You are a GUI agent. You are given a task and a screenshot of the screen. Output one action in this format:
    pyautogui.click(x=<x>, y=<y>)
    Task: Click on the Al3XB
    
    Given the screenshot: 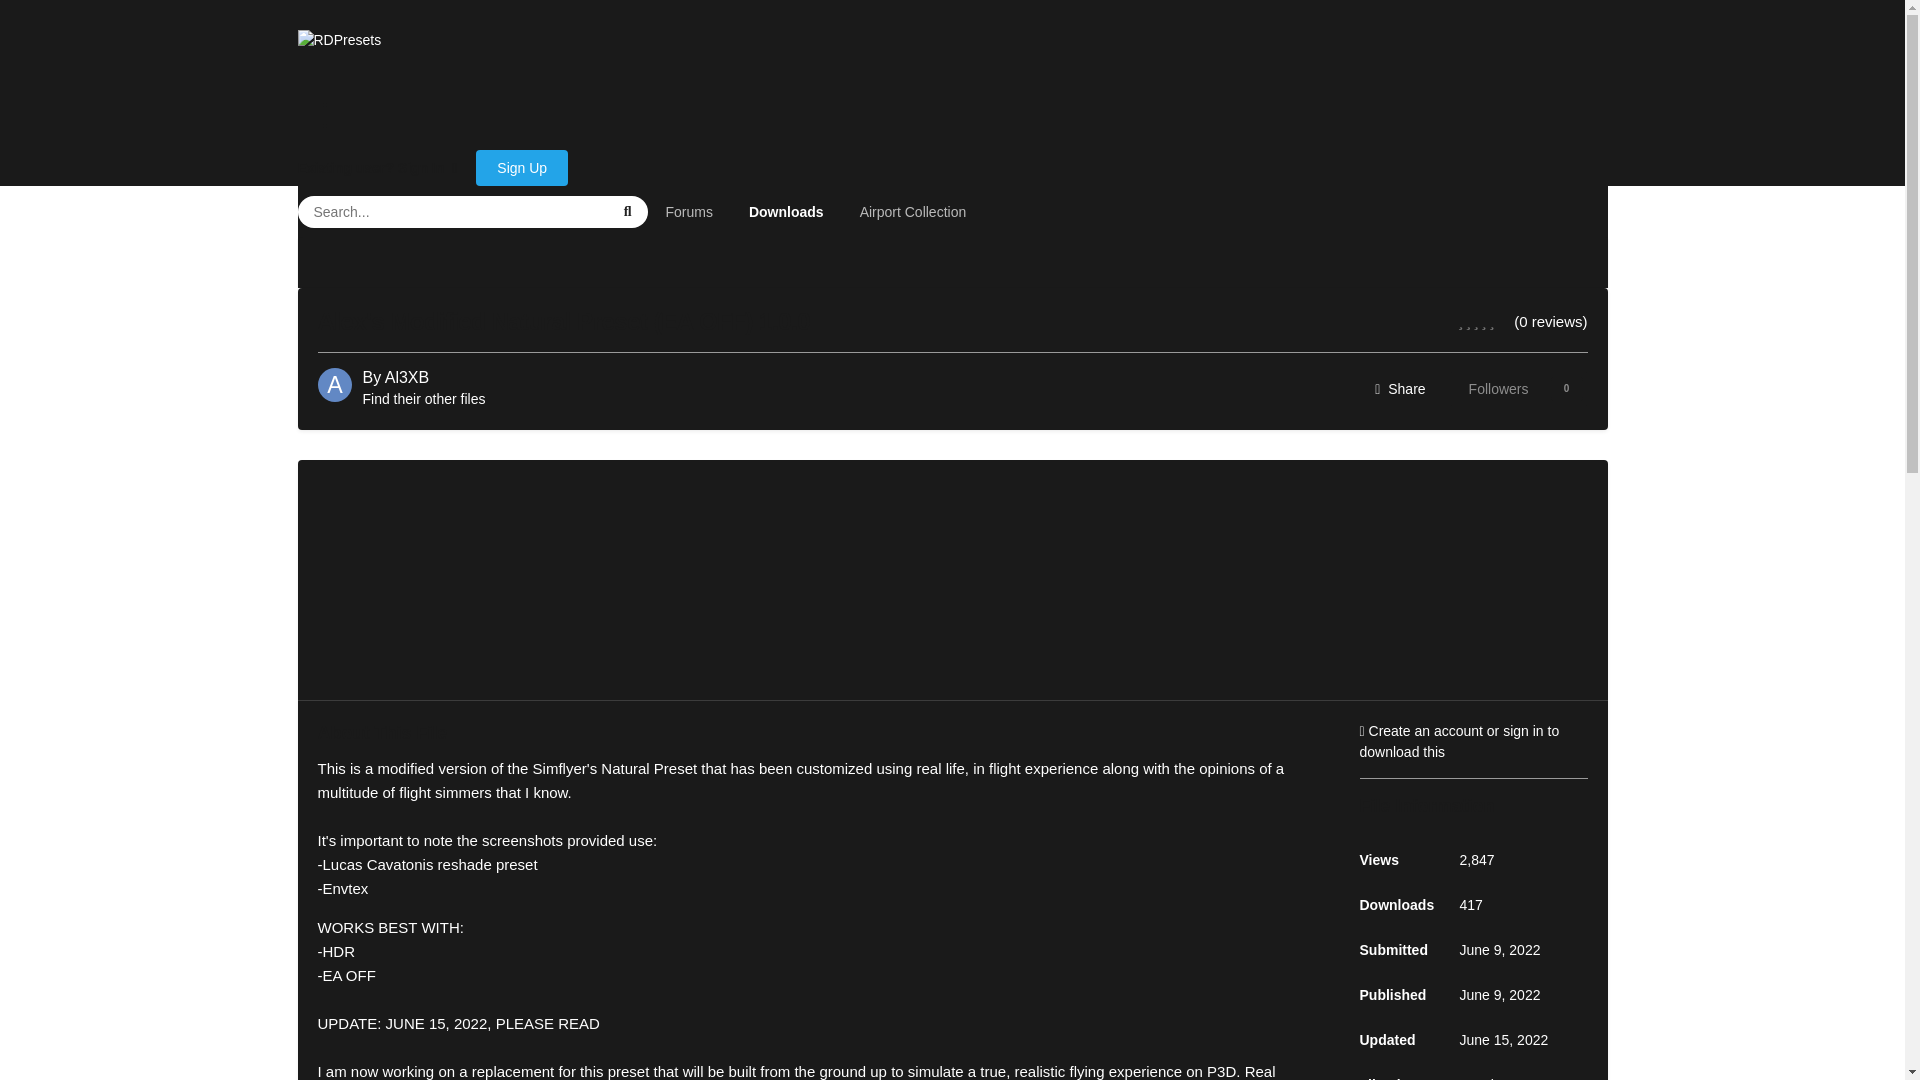 What is the action you would take?
    pyautogui.click(x=406, y=377)
    